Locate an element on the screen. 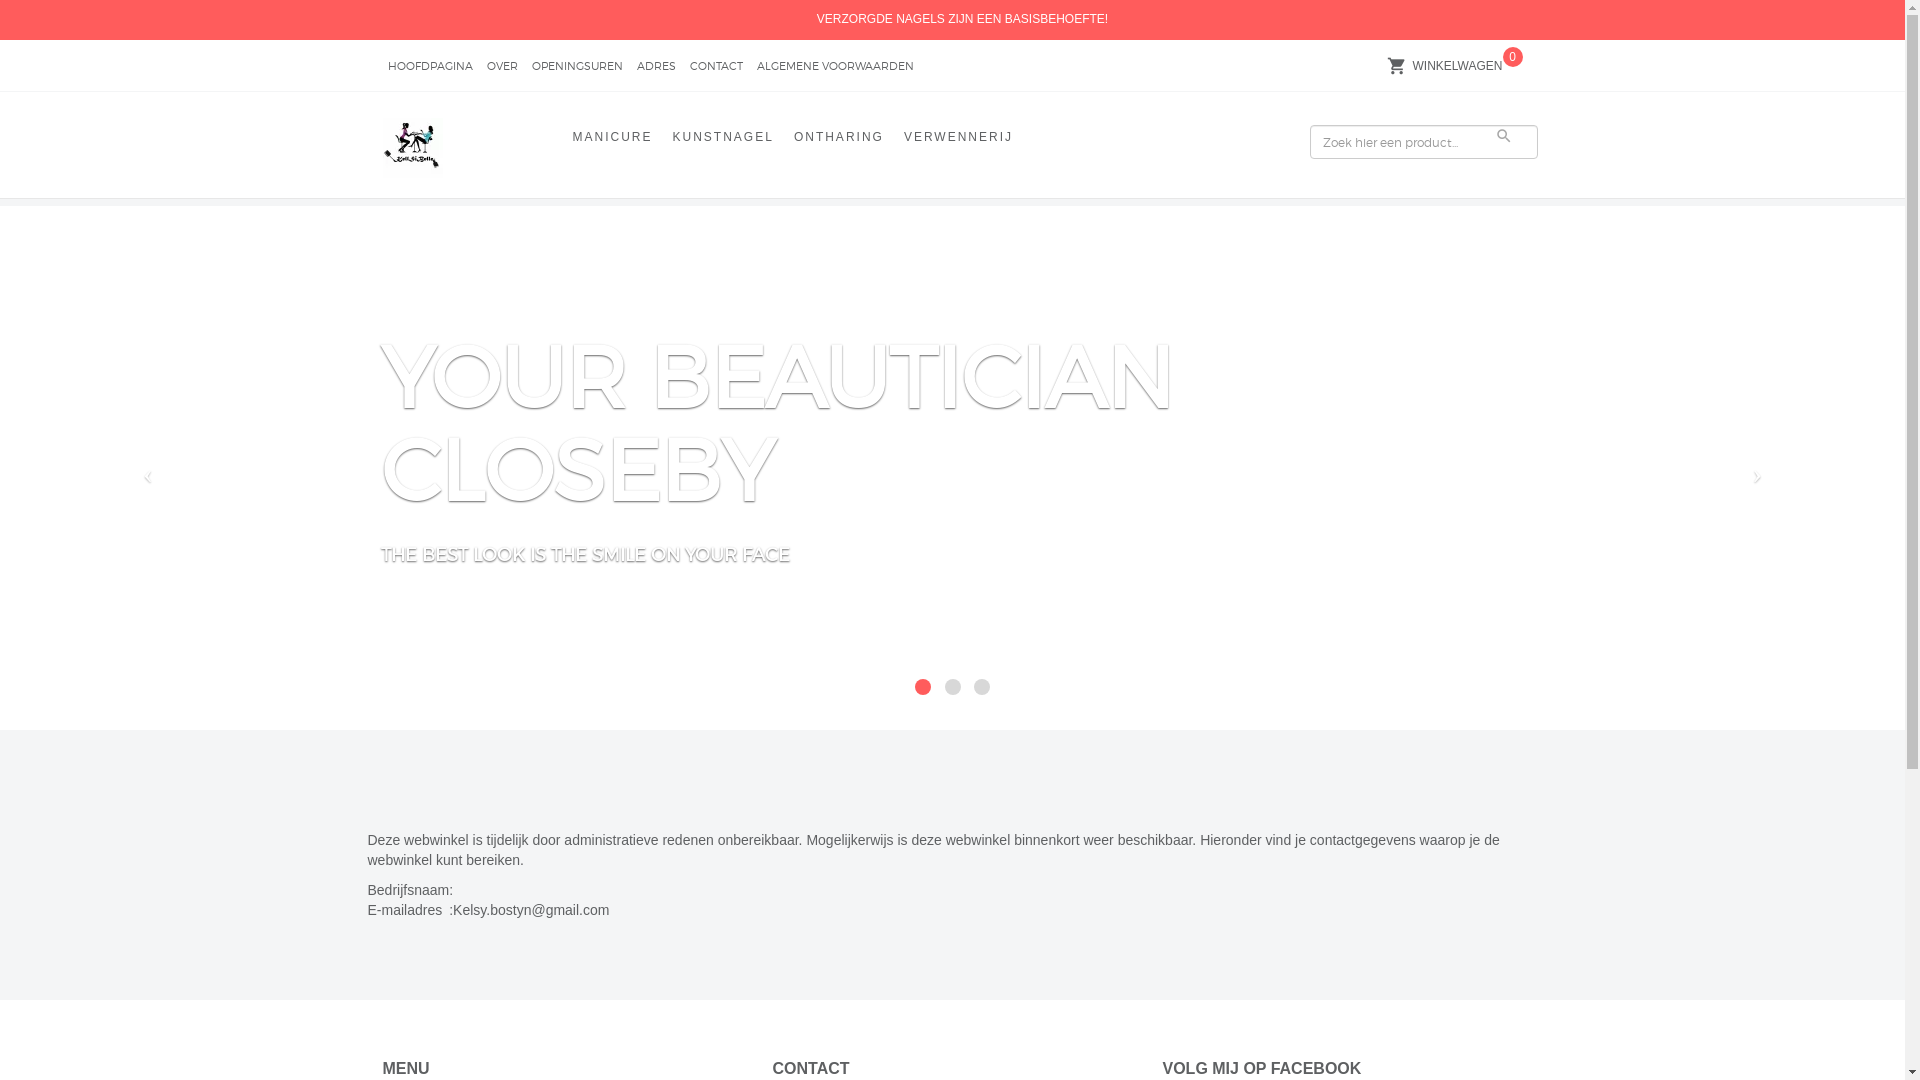 The image size is (1920, 1080). CONTACT is located at coordinates (716, 68).